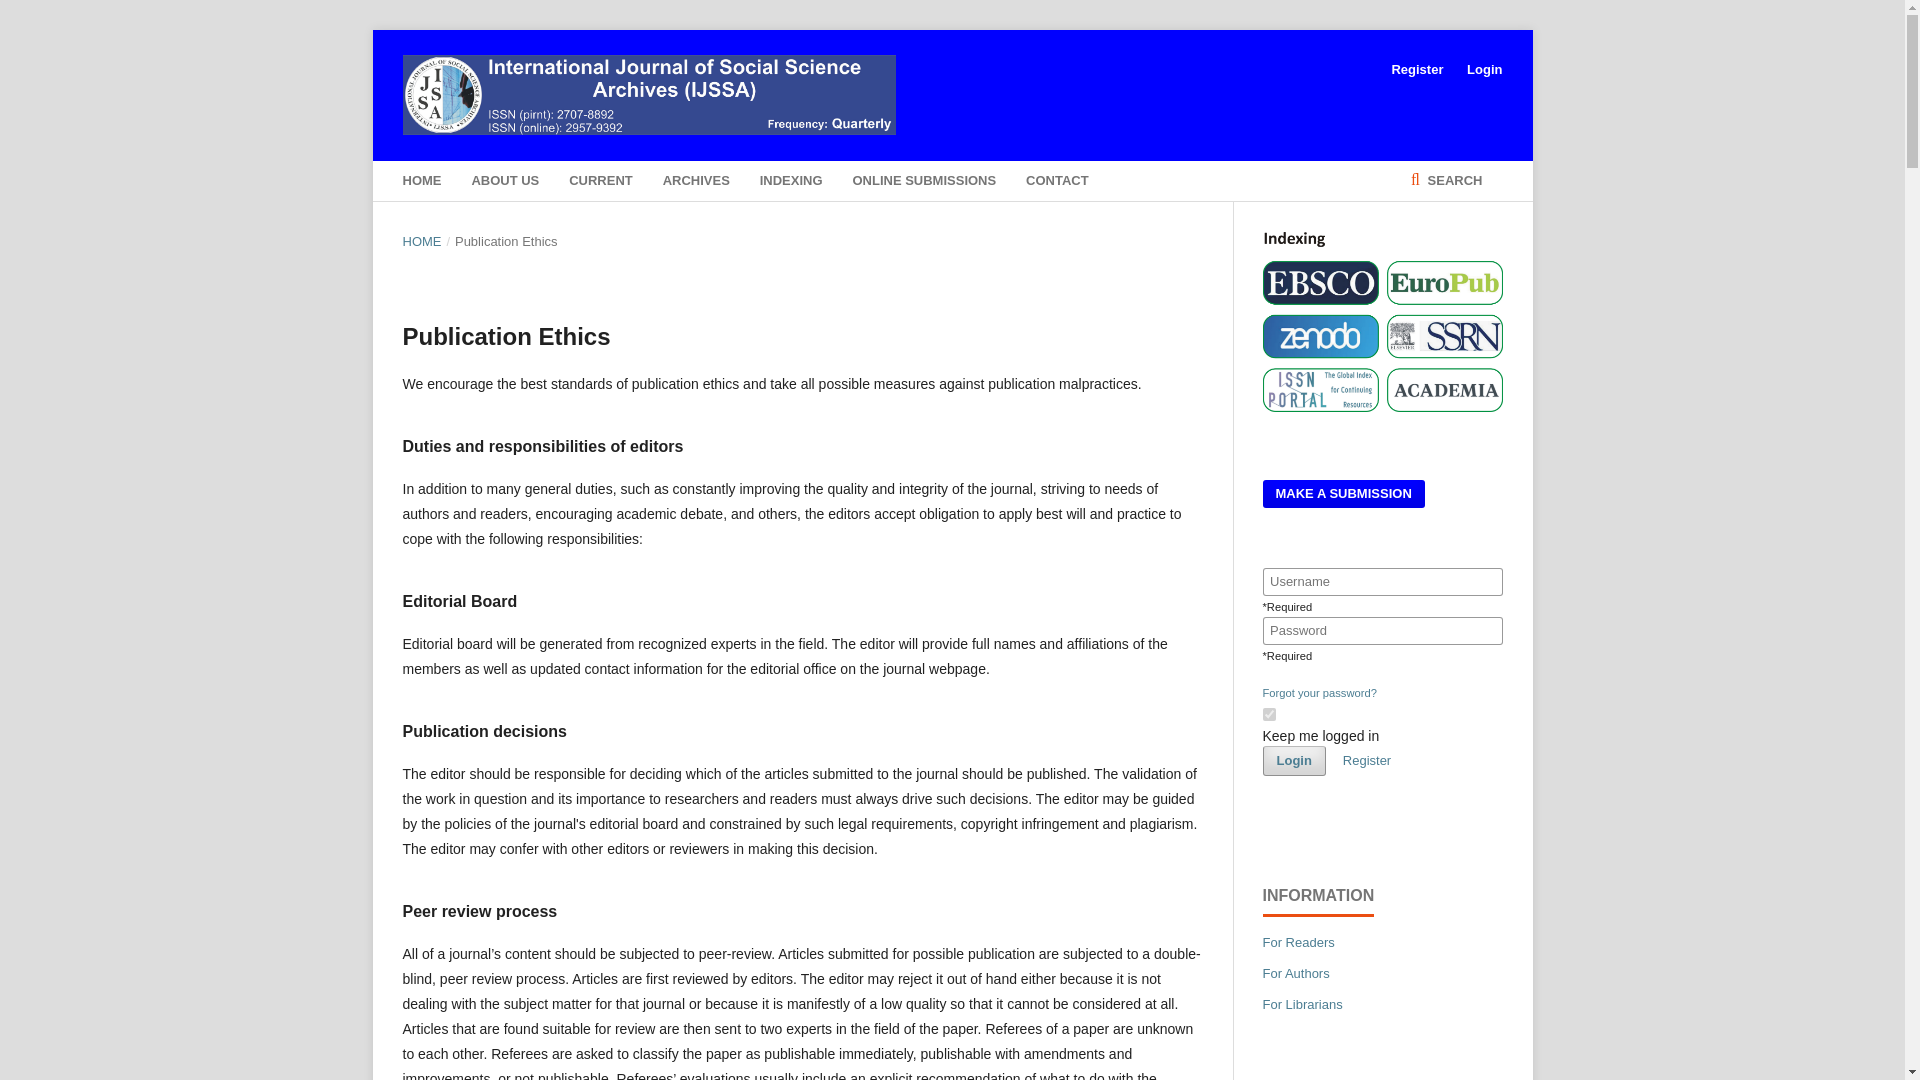 The width and height of the screenshot is (1920, 1080). What do you see at coordinates (1318, 692) in the screenshot?
I see `Forgot your password?` at bounding box center [1318, 692].